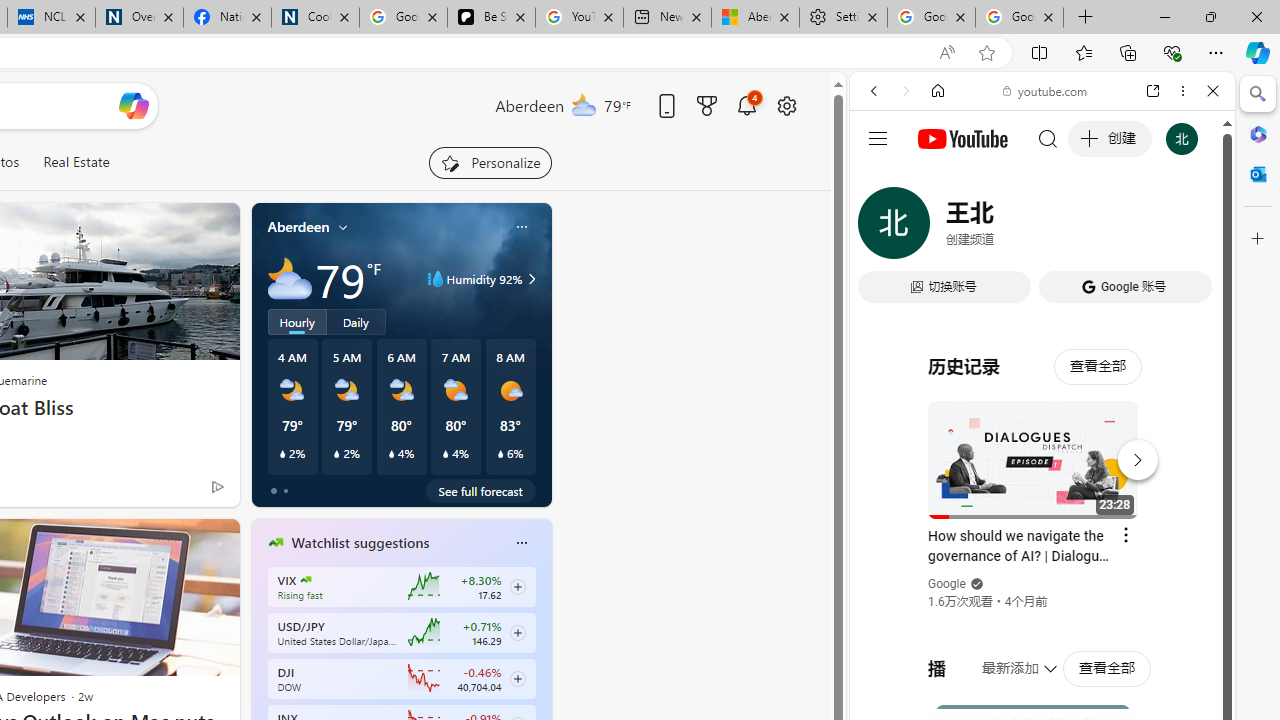 Image resolution: width=1280 pixels, height=720 pixels. I want to click on Close Customize pane, so click(1258, 239).